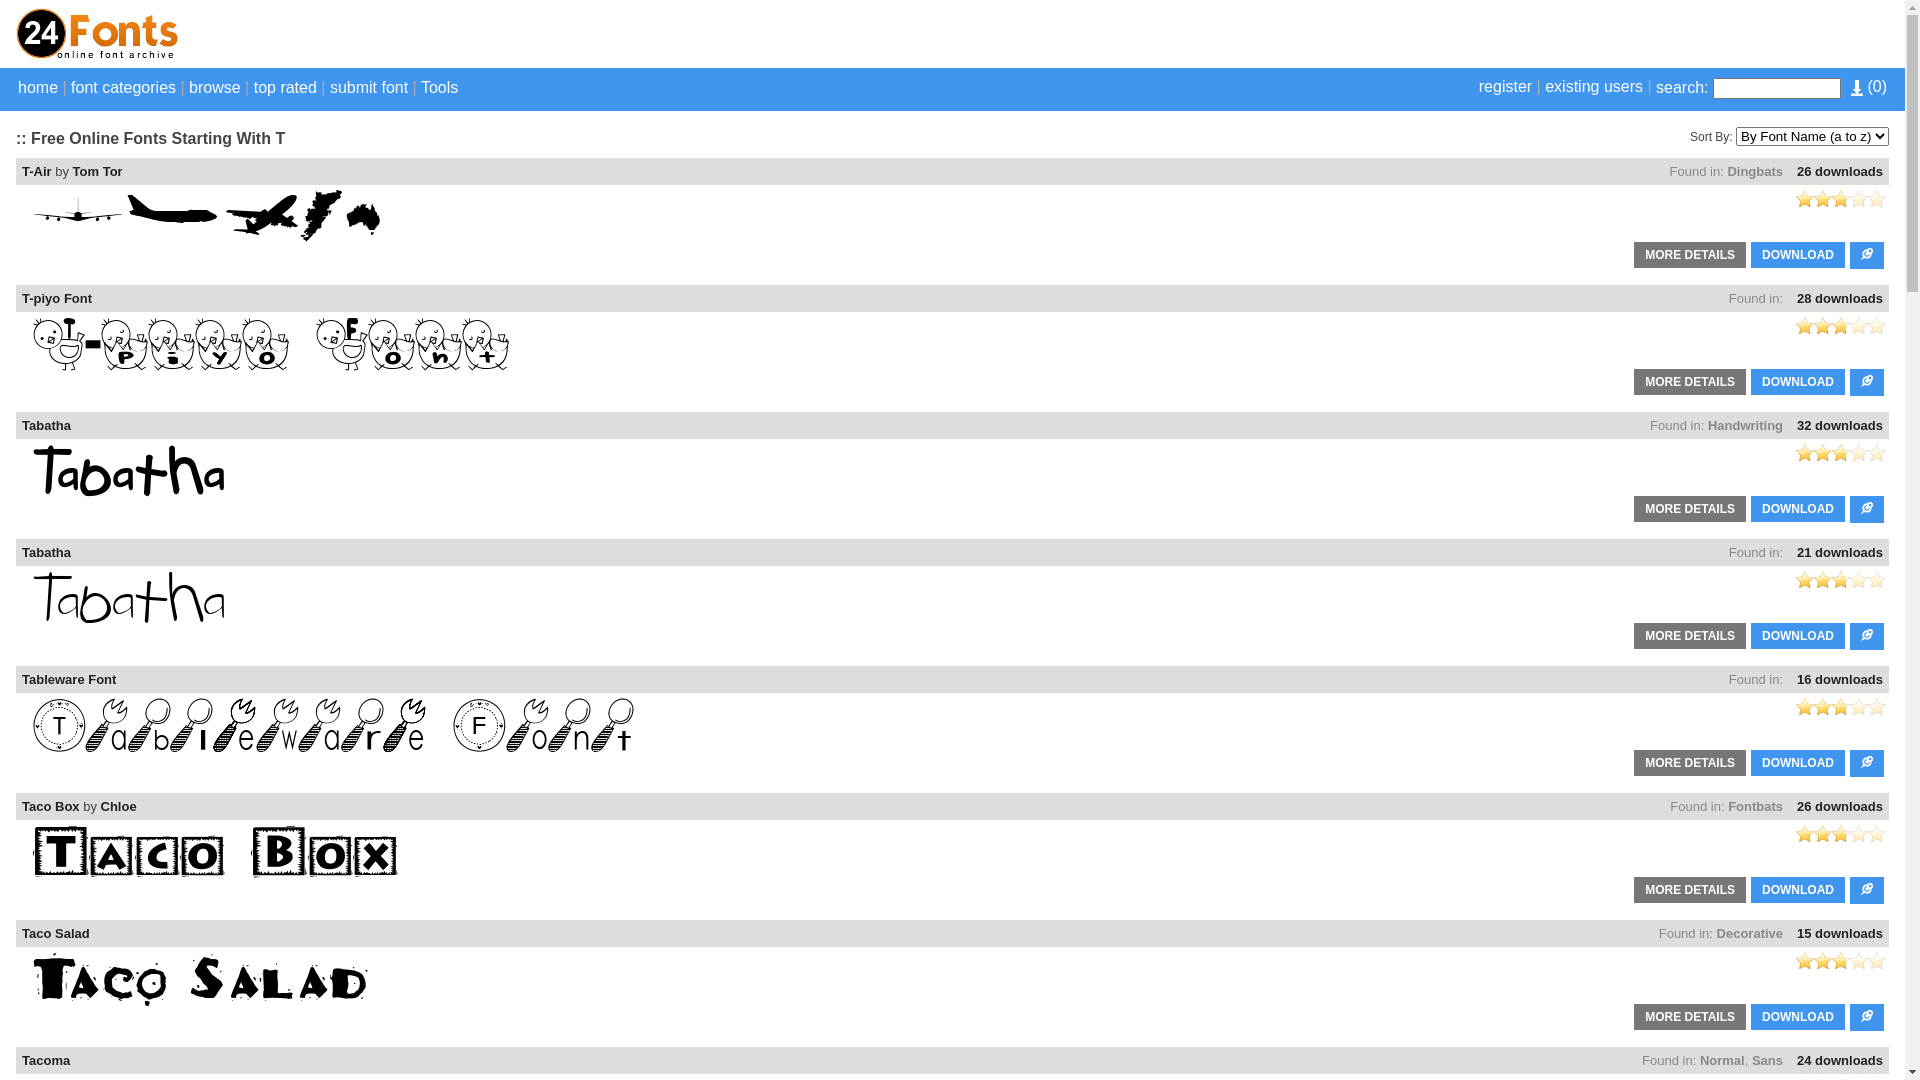 This screenshot has width=1920, height=1080. What do you see at coordinates (1867, 1018) in the screenshot?
I see `Add to download queue` at bounding box center [1867, 1018].